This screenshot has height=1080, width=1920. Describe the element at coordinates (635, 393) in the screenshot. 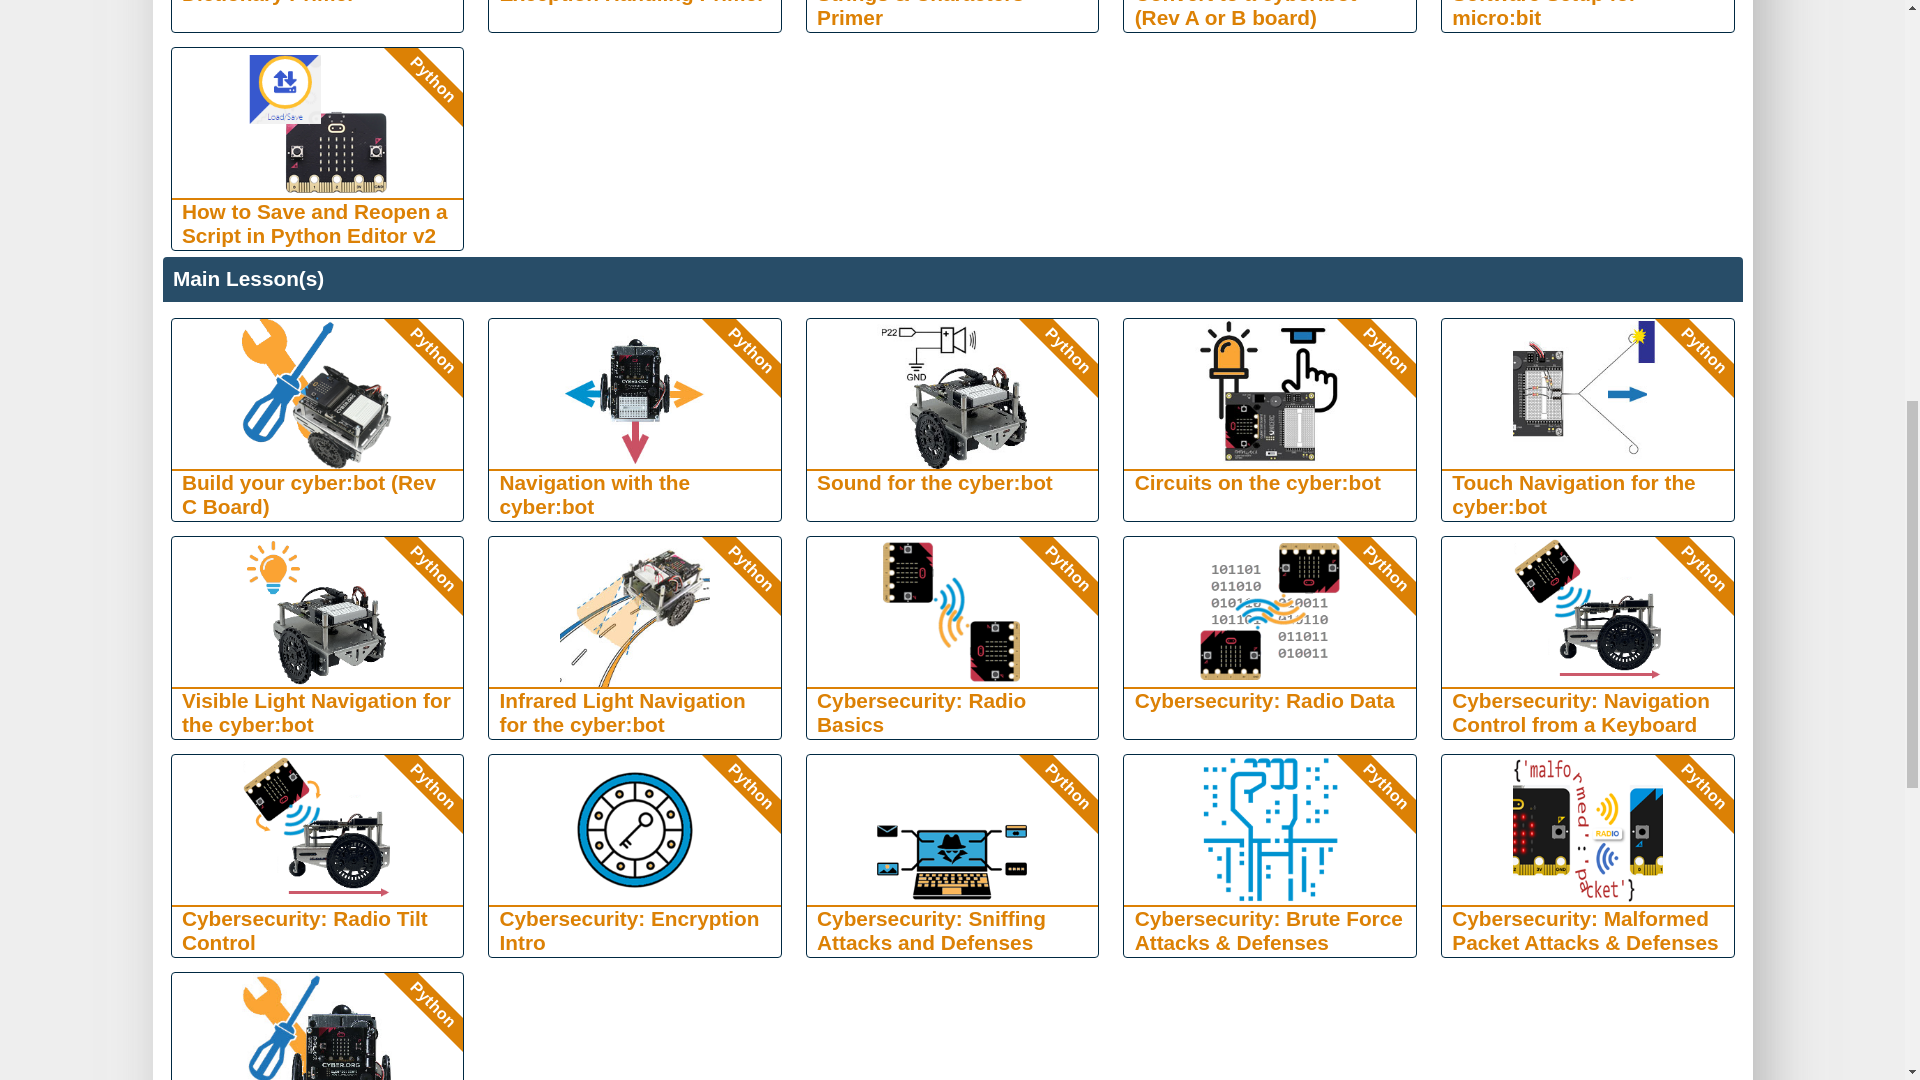

I see `Navigation with the cyber:bot` at that location.